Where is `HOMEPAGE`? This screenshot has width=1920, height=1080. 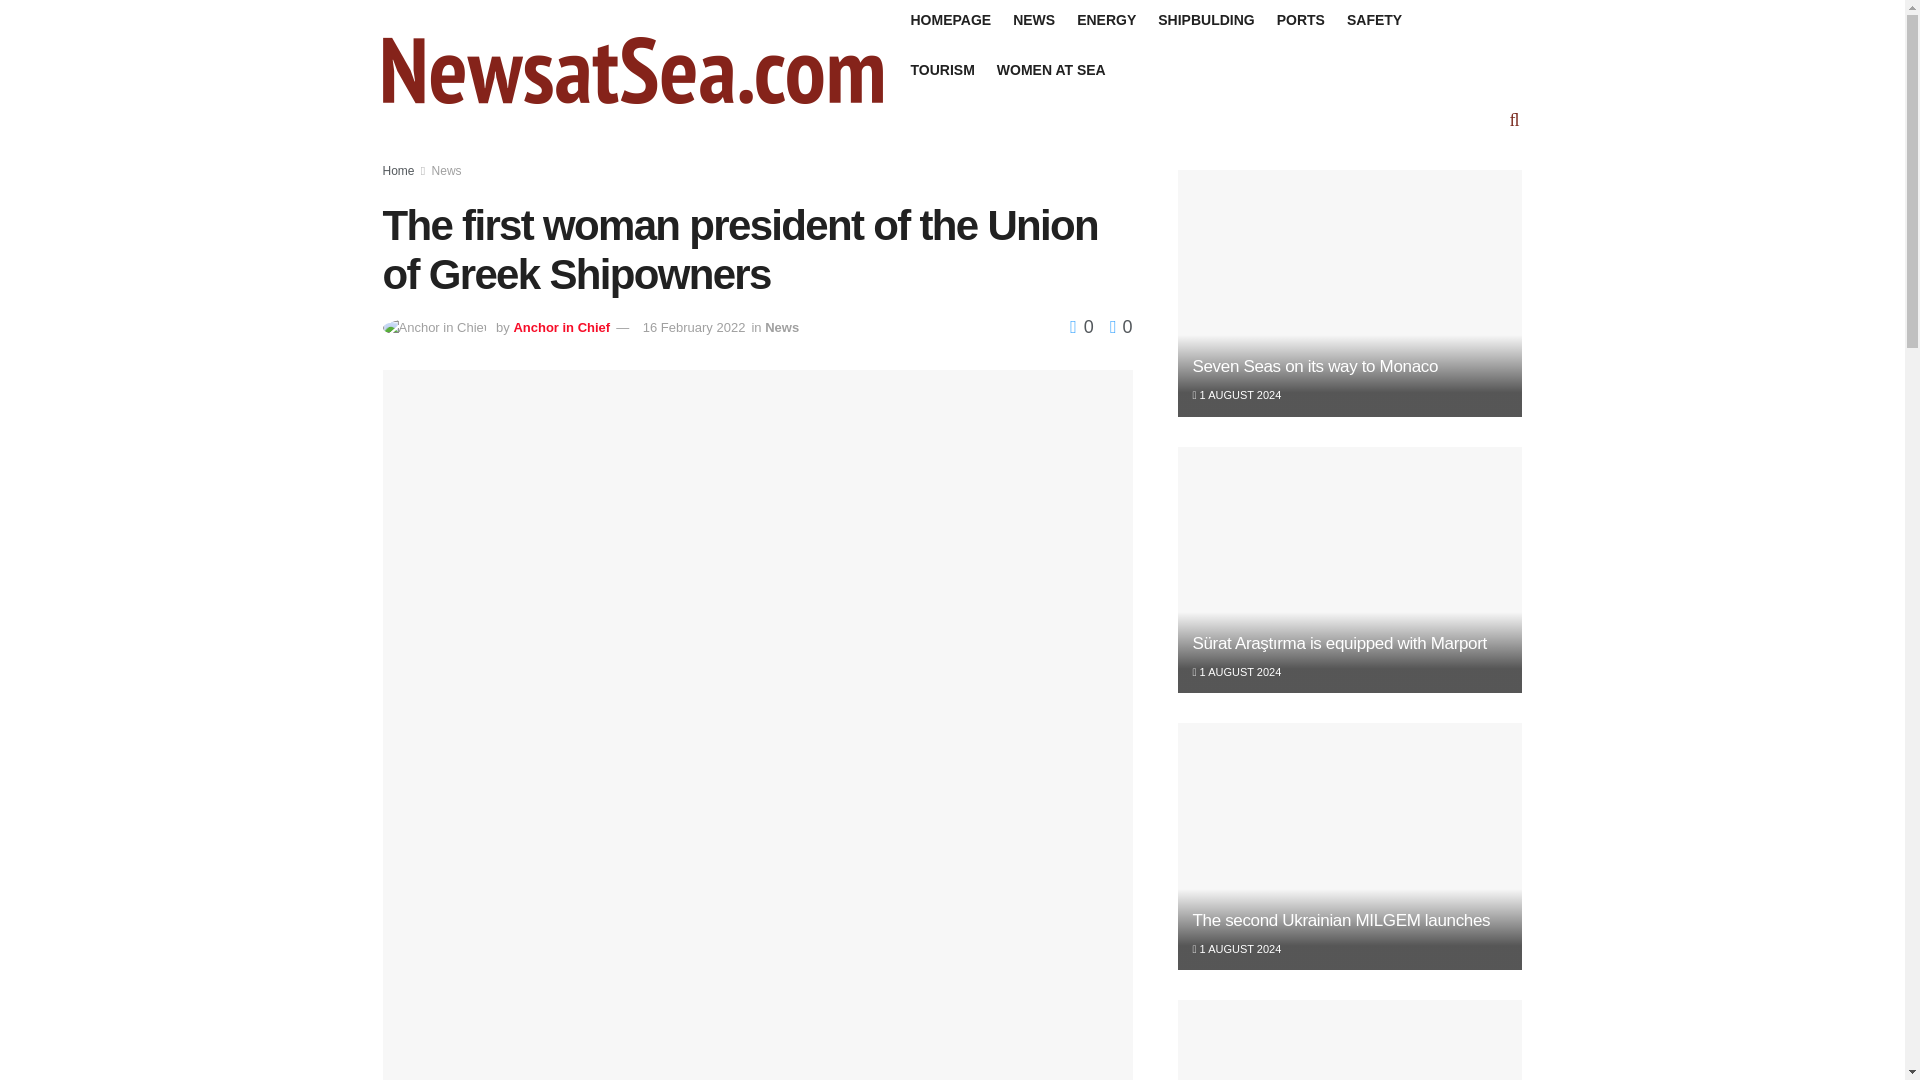 HOMEPAGE is located at coordinates (950, 20).